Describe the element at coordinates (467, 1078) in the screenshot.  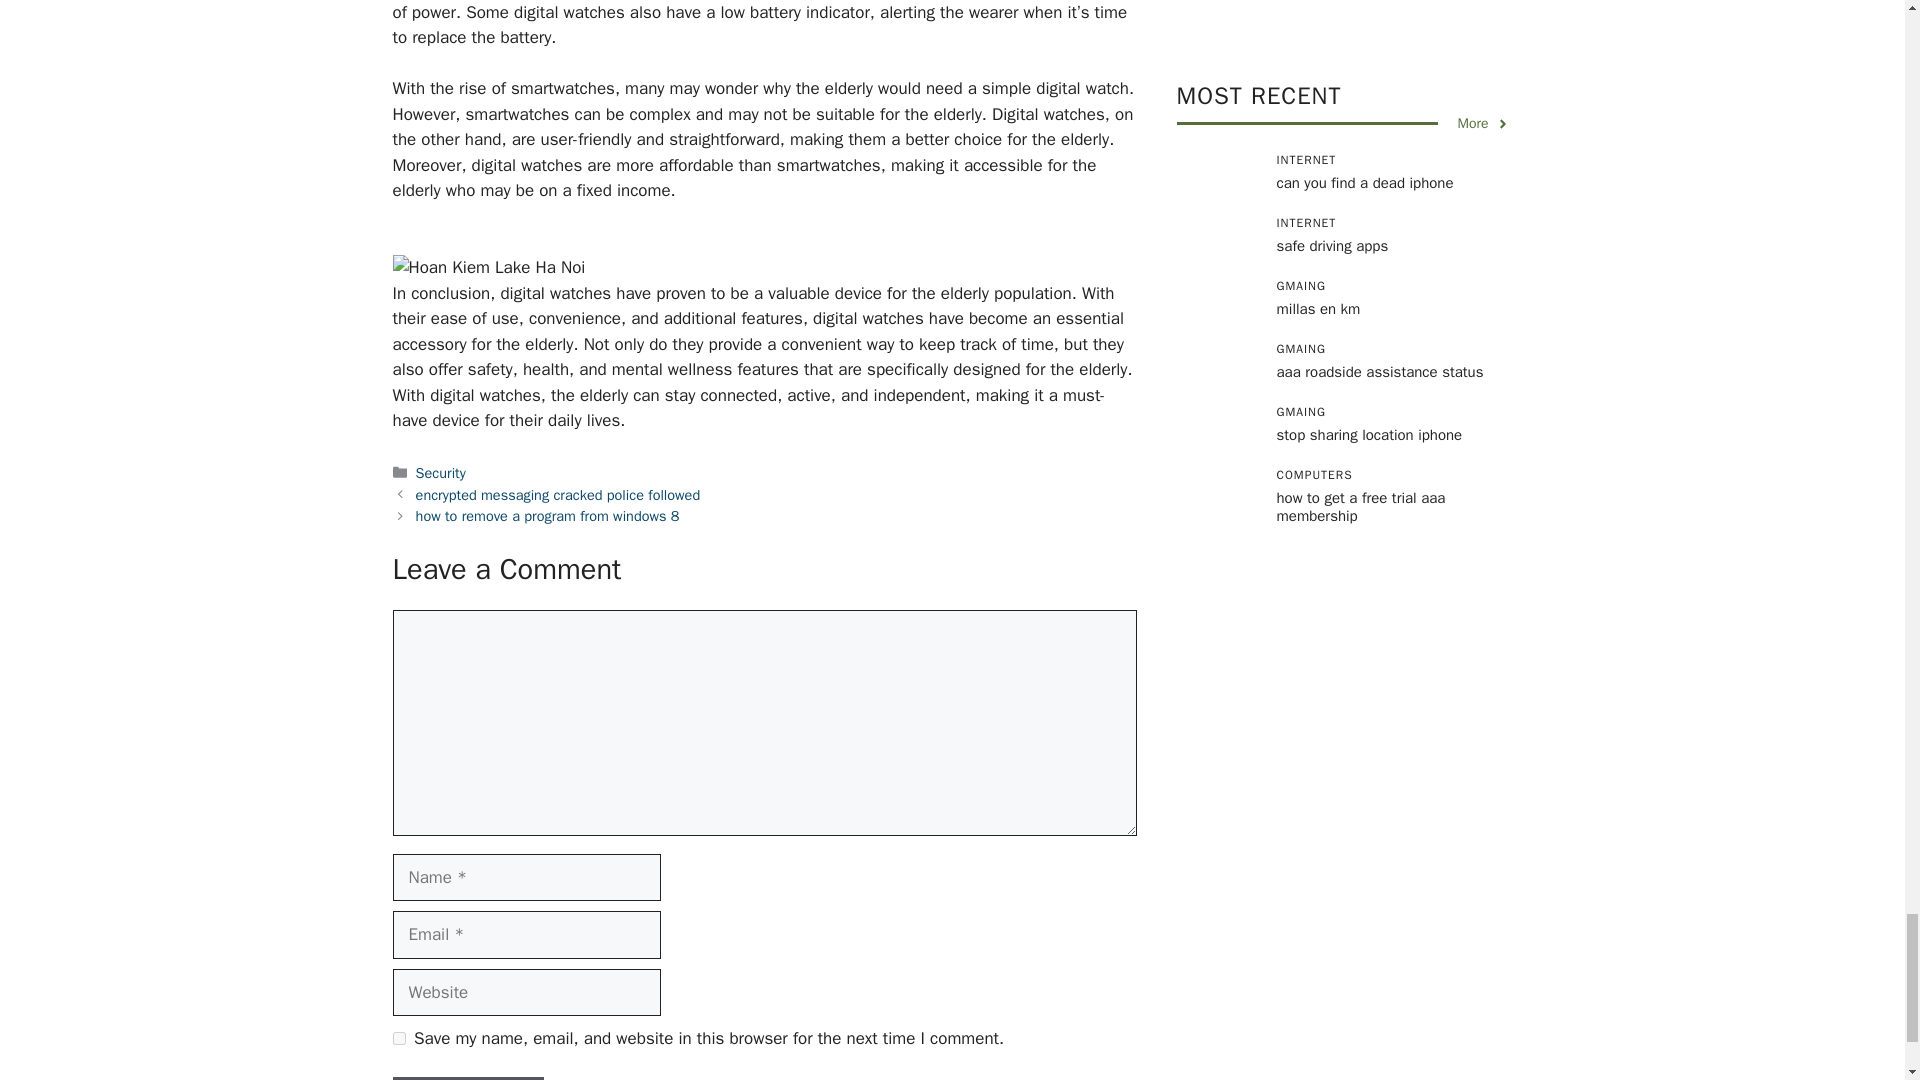
I see `Post Comment` at that location.